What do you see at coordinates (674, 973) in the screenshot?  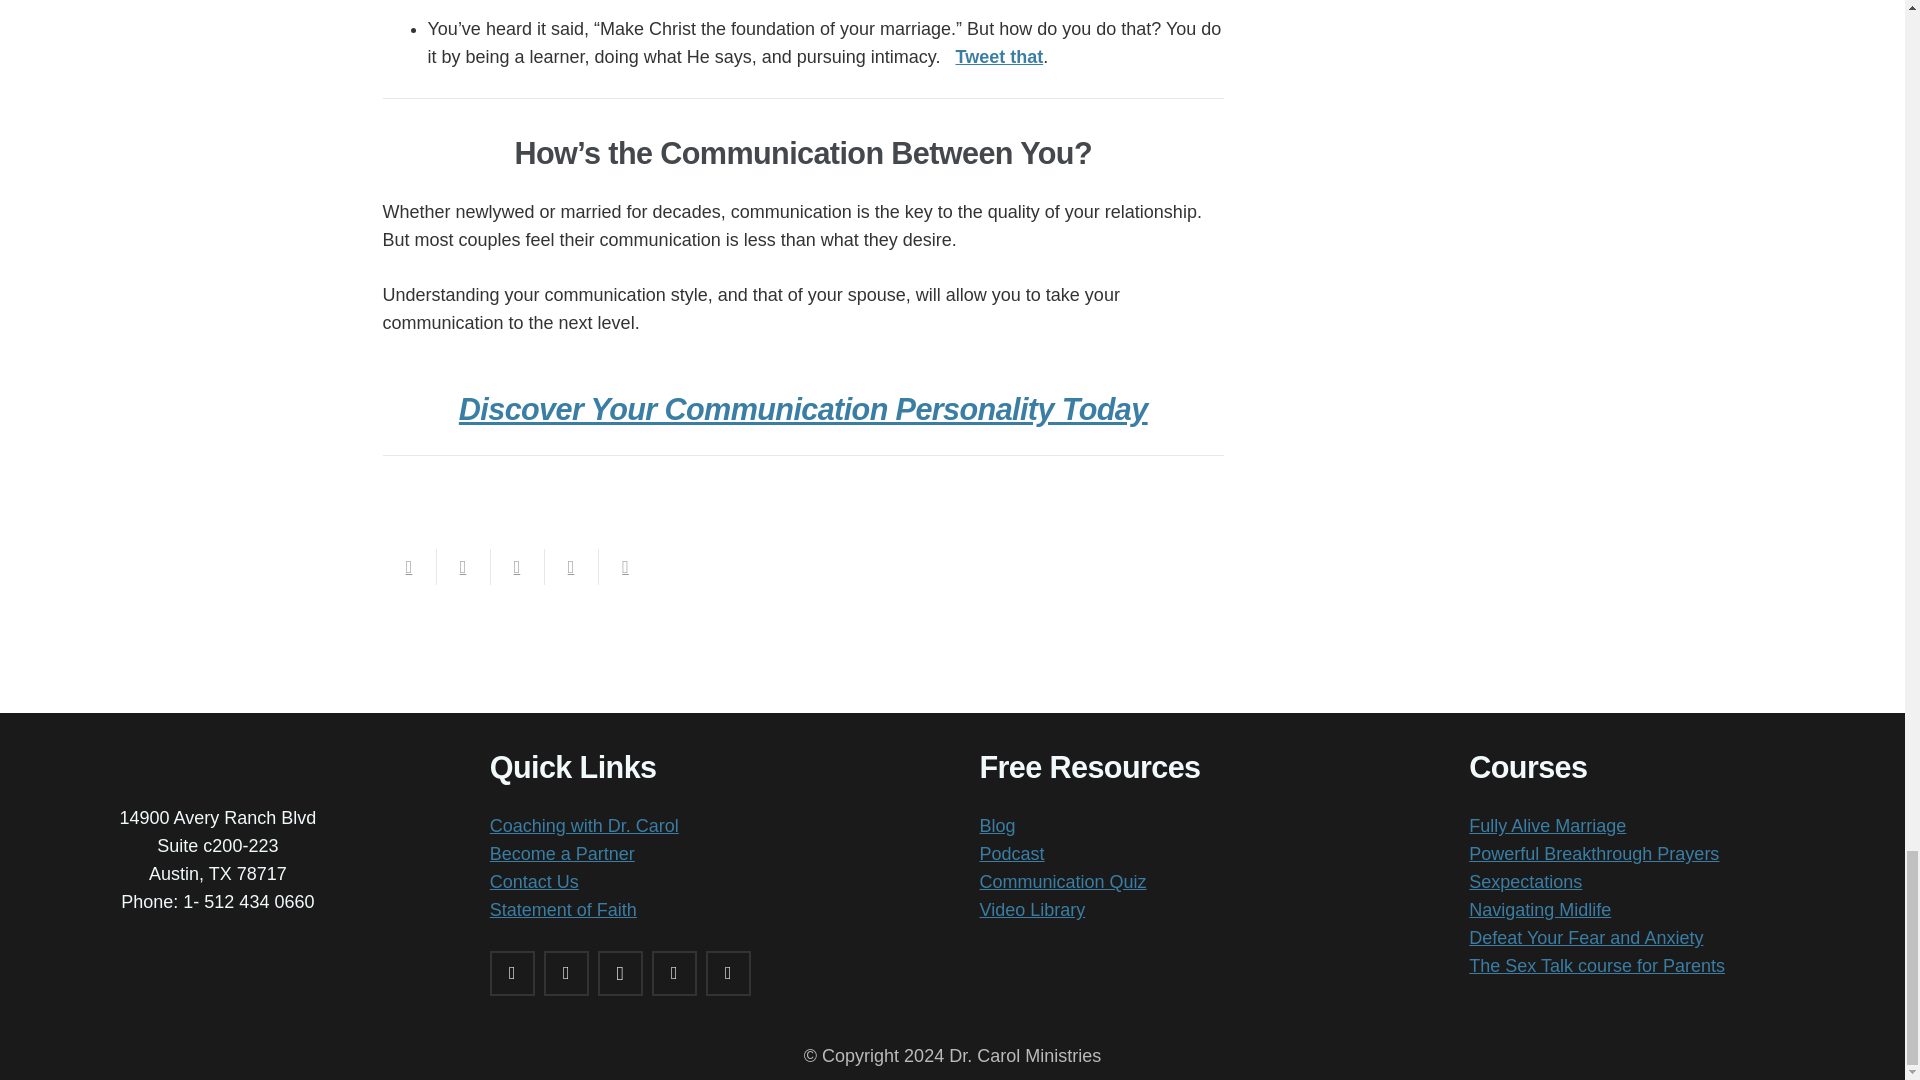 I see `iTunes` at bounding box center [674, 973].